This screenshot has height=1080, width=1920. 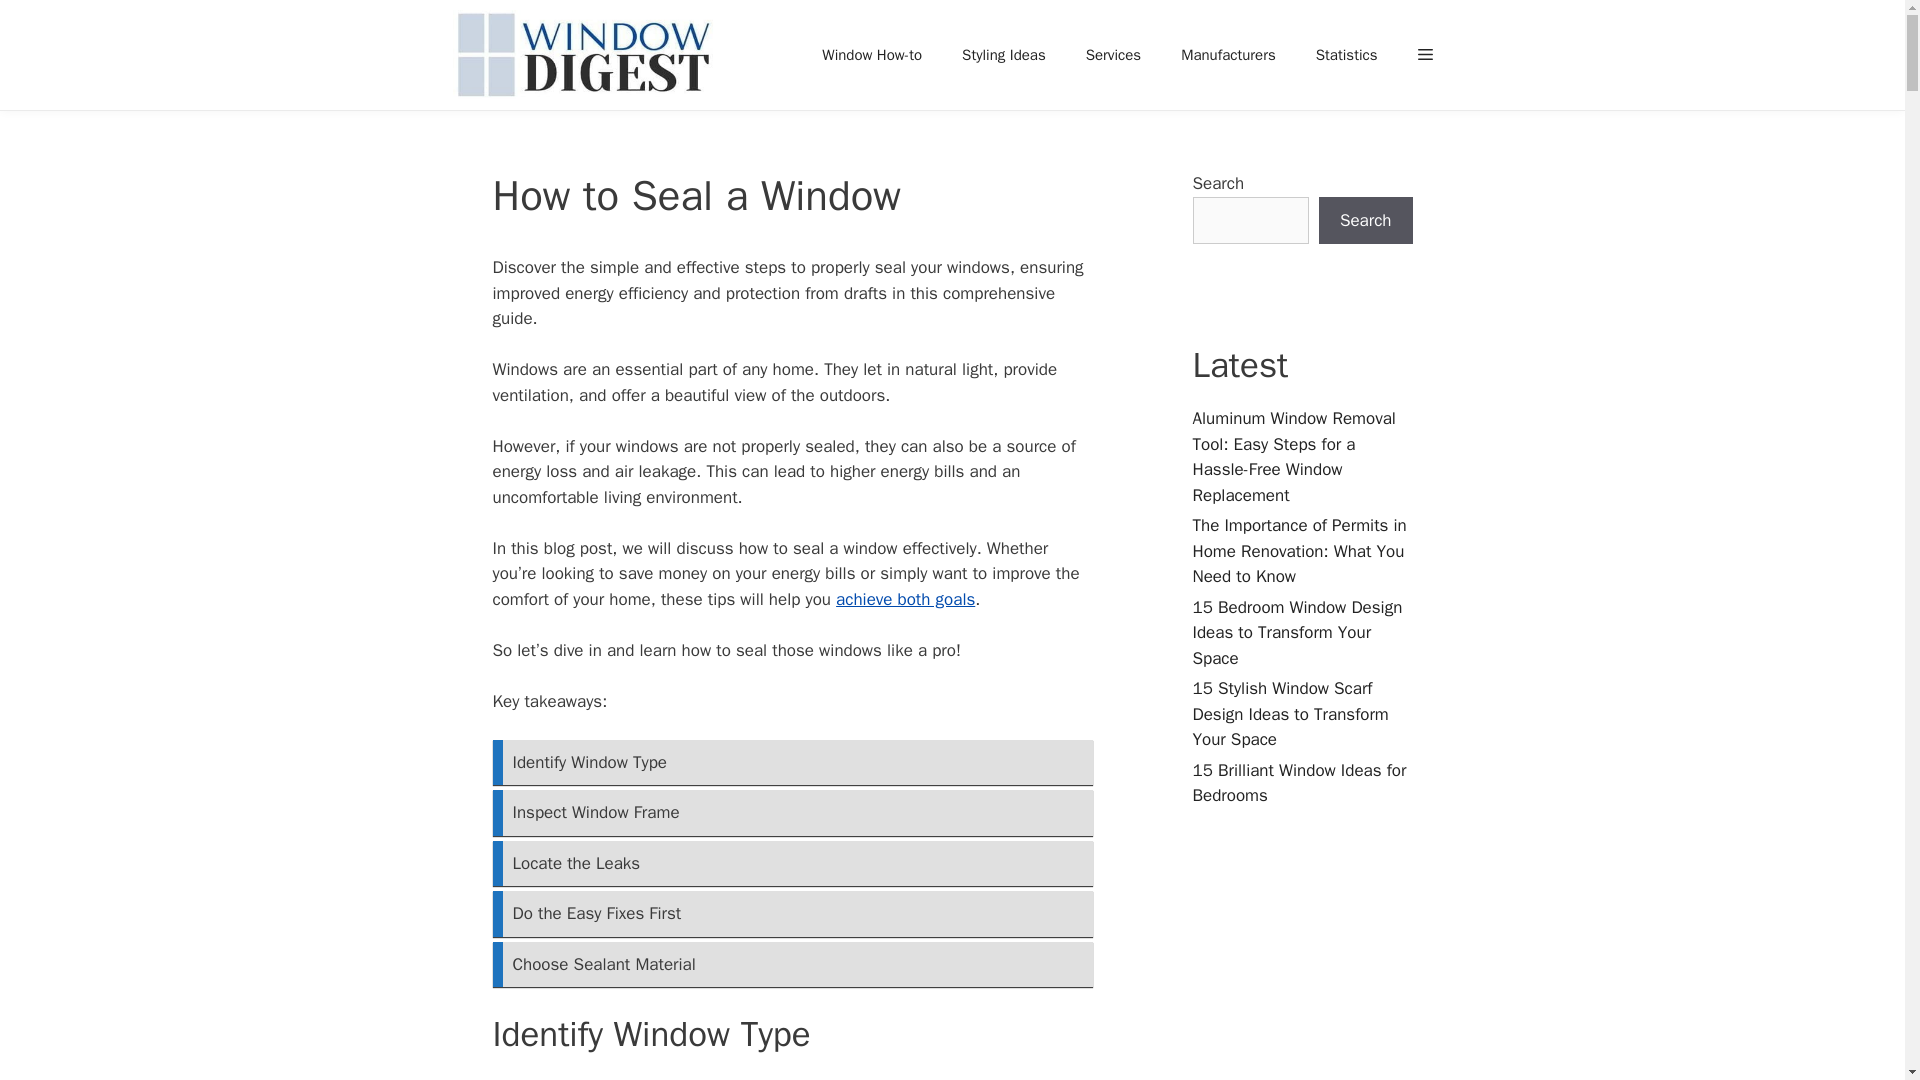 What do you see at coordinates (1346, 54) in the screenshot?
I see `Statistics` at bounding box center [1346, 54].